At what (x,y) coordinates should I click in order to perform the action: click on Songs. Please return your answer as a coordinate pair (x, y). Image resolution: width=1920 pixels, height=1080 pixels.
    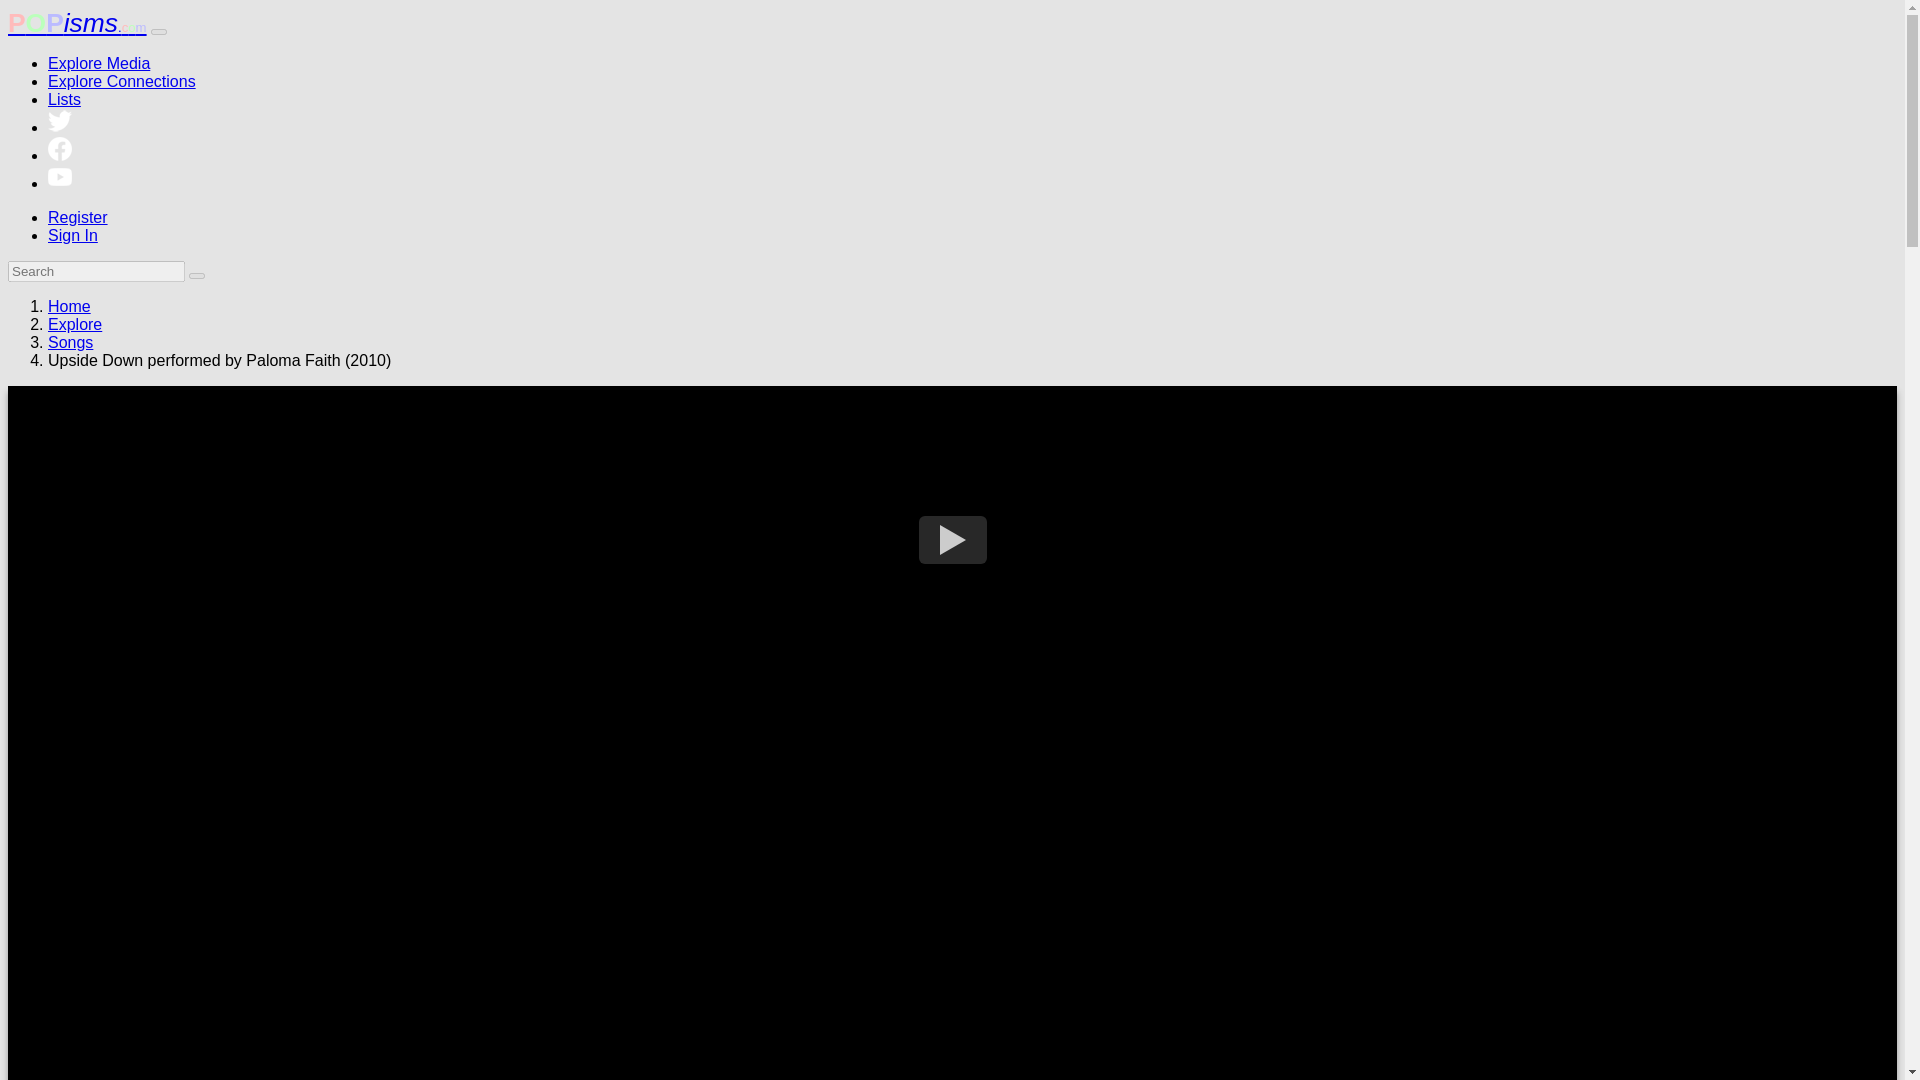
    Looking at the image, I should click on (70, 342).